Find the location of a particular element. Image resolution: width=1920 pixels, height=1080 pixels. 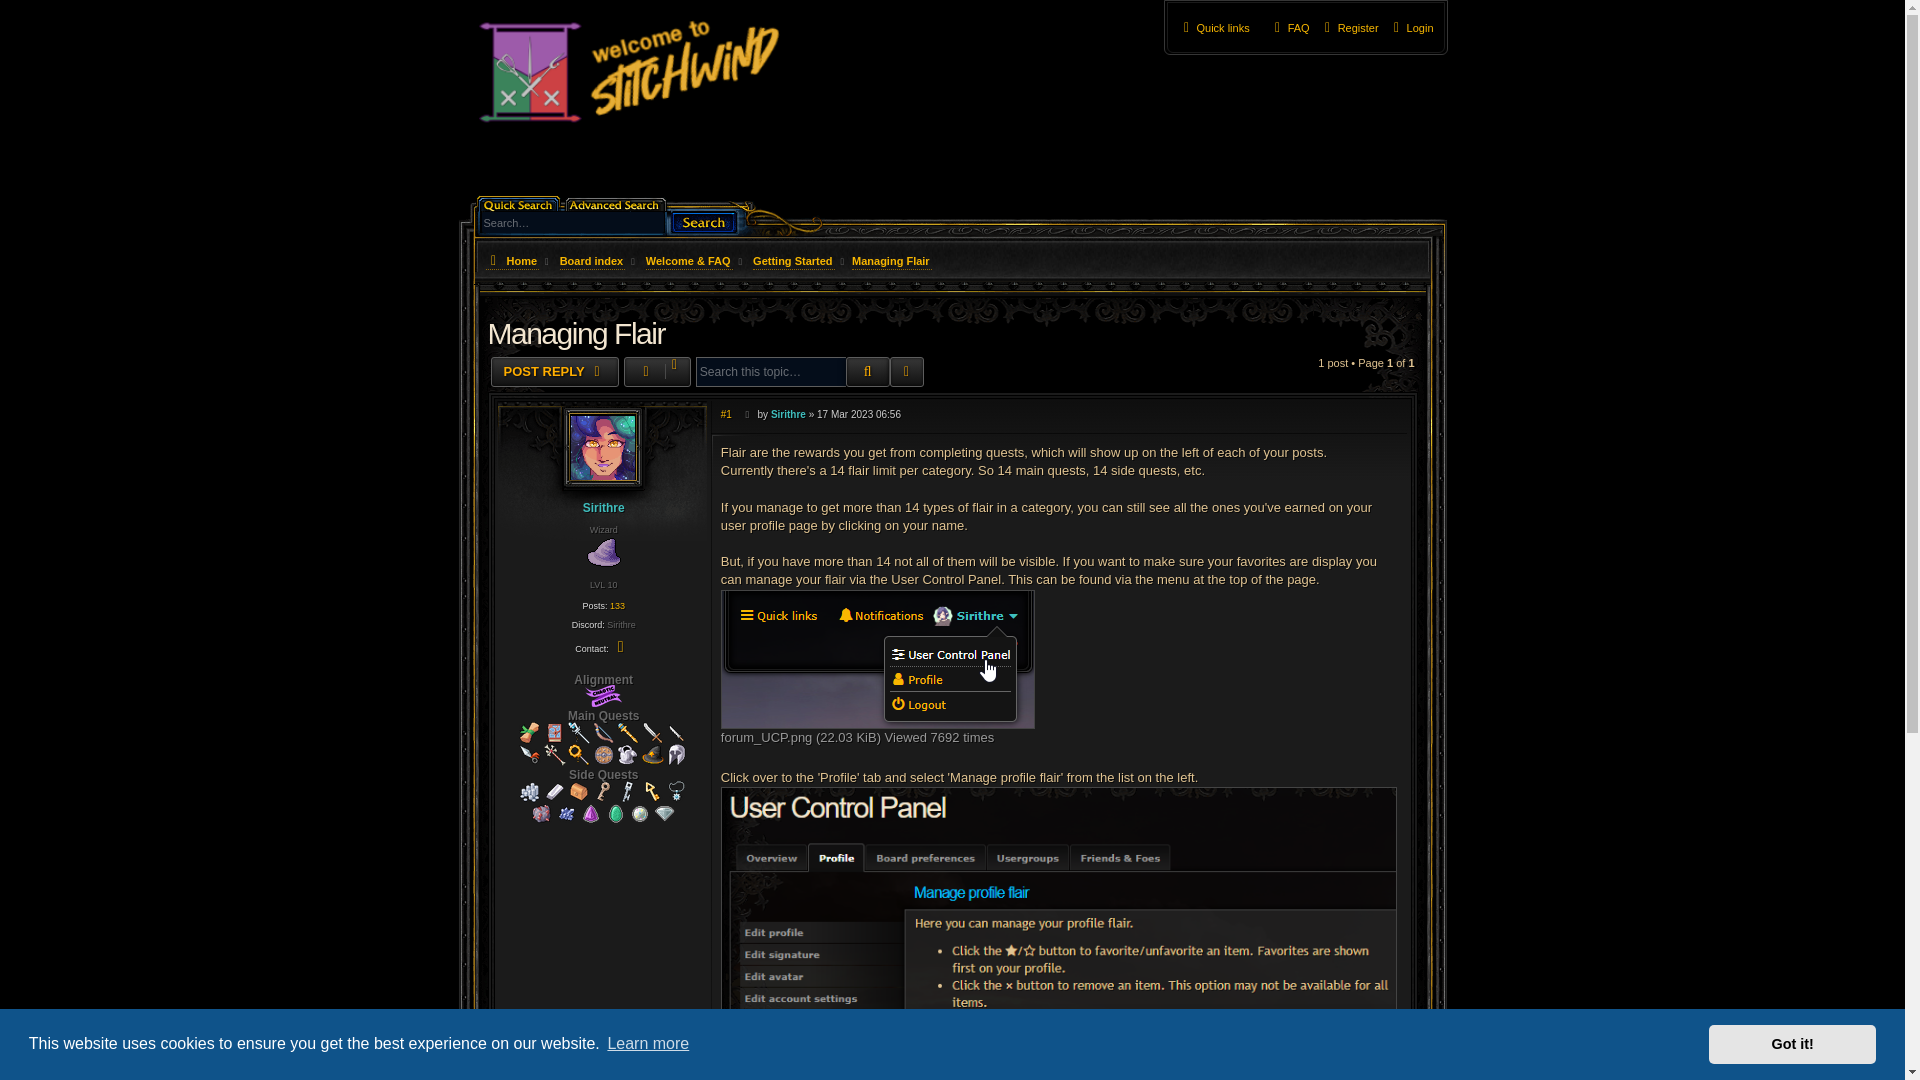

Learn more is located at coordinates (648, 1044).